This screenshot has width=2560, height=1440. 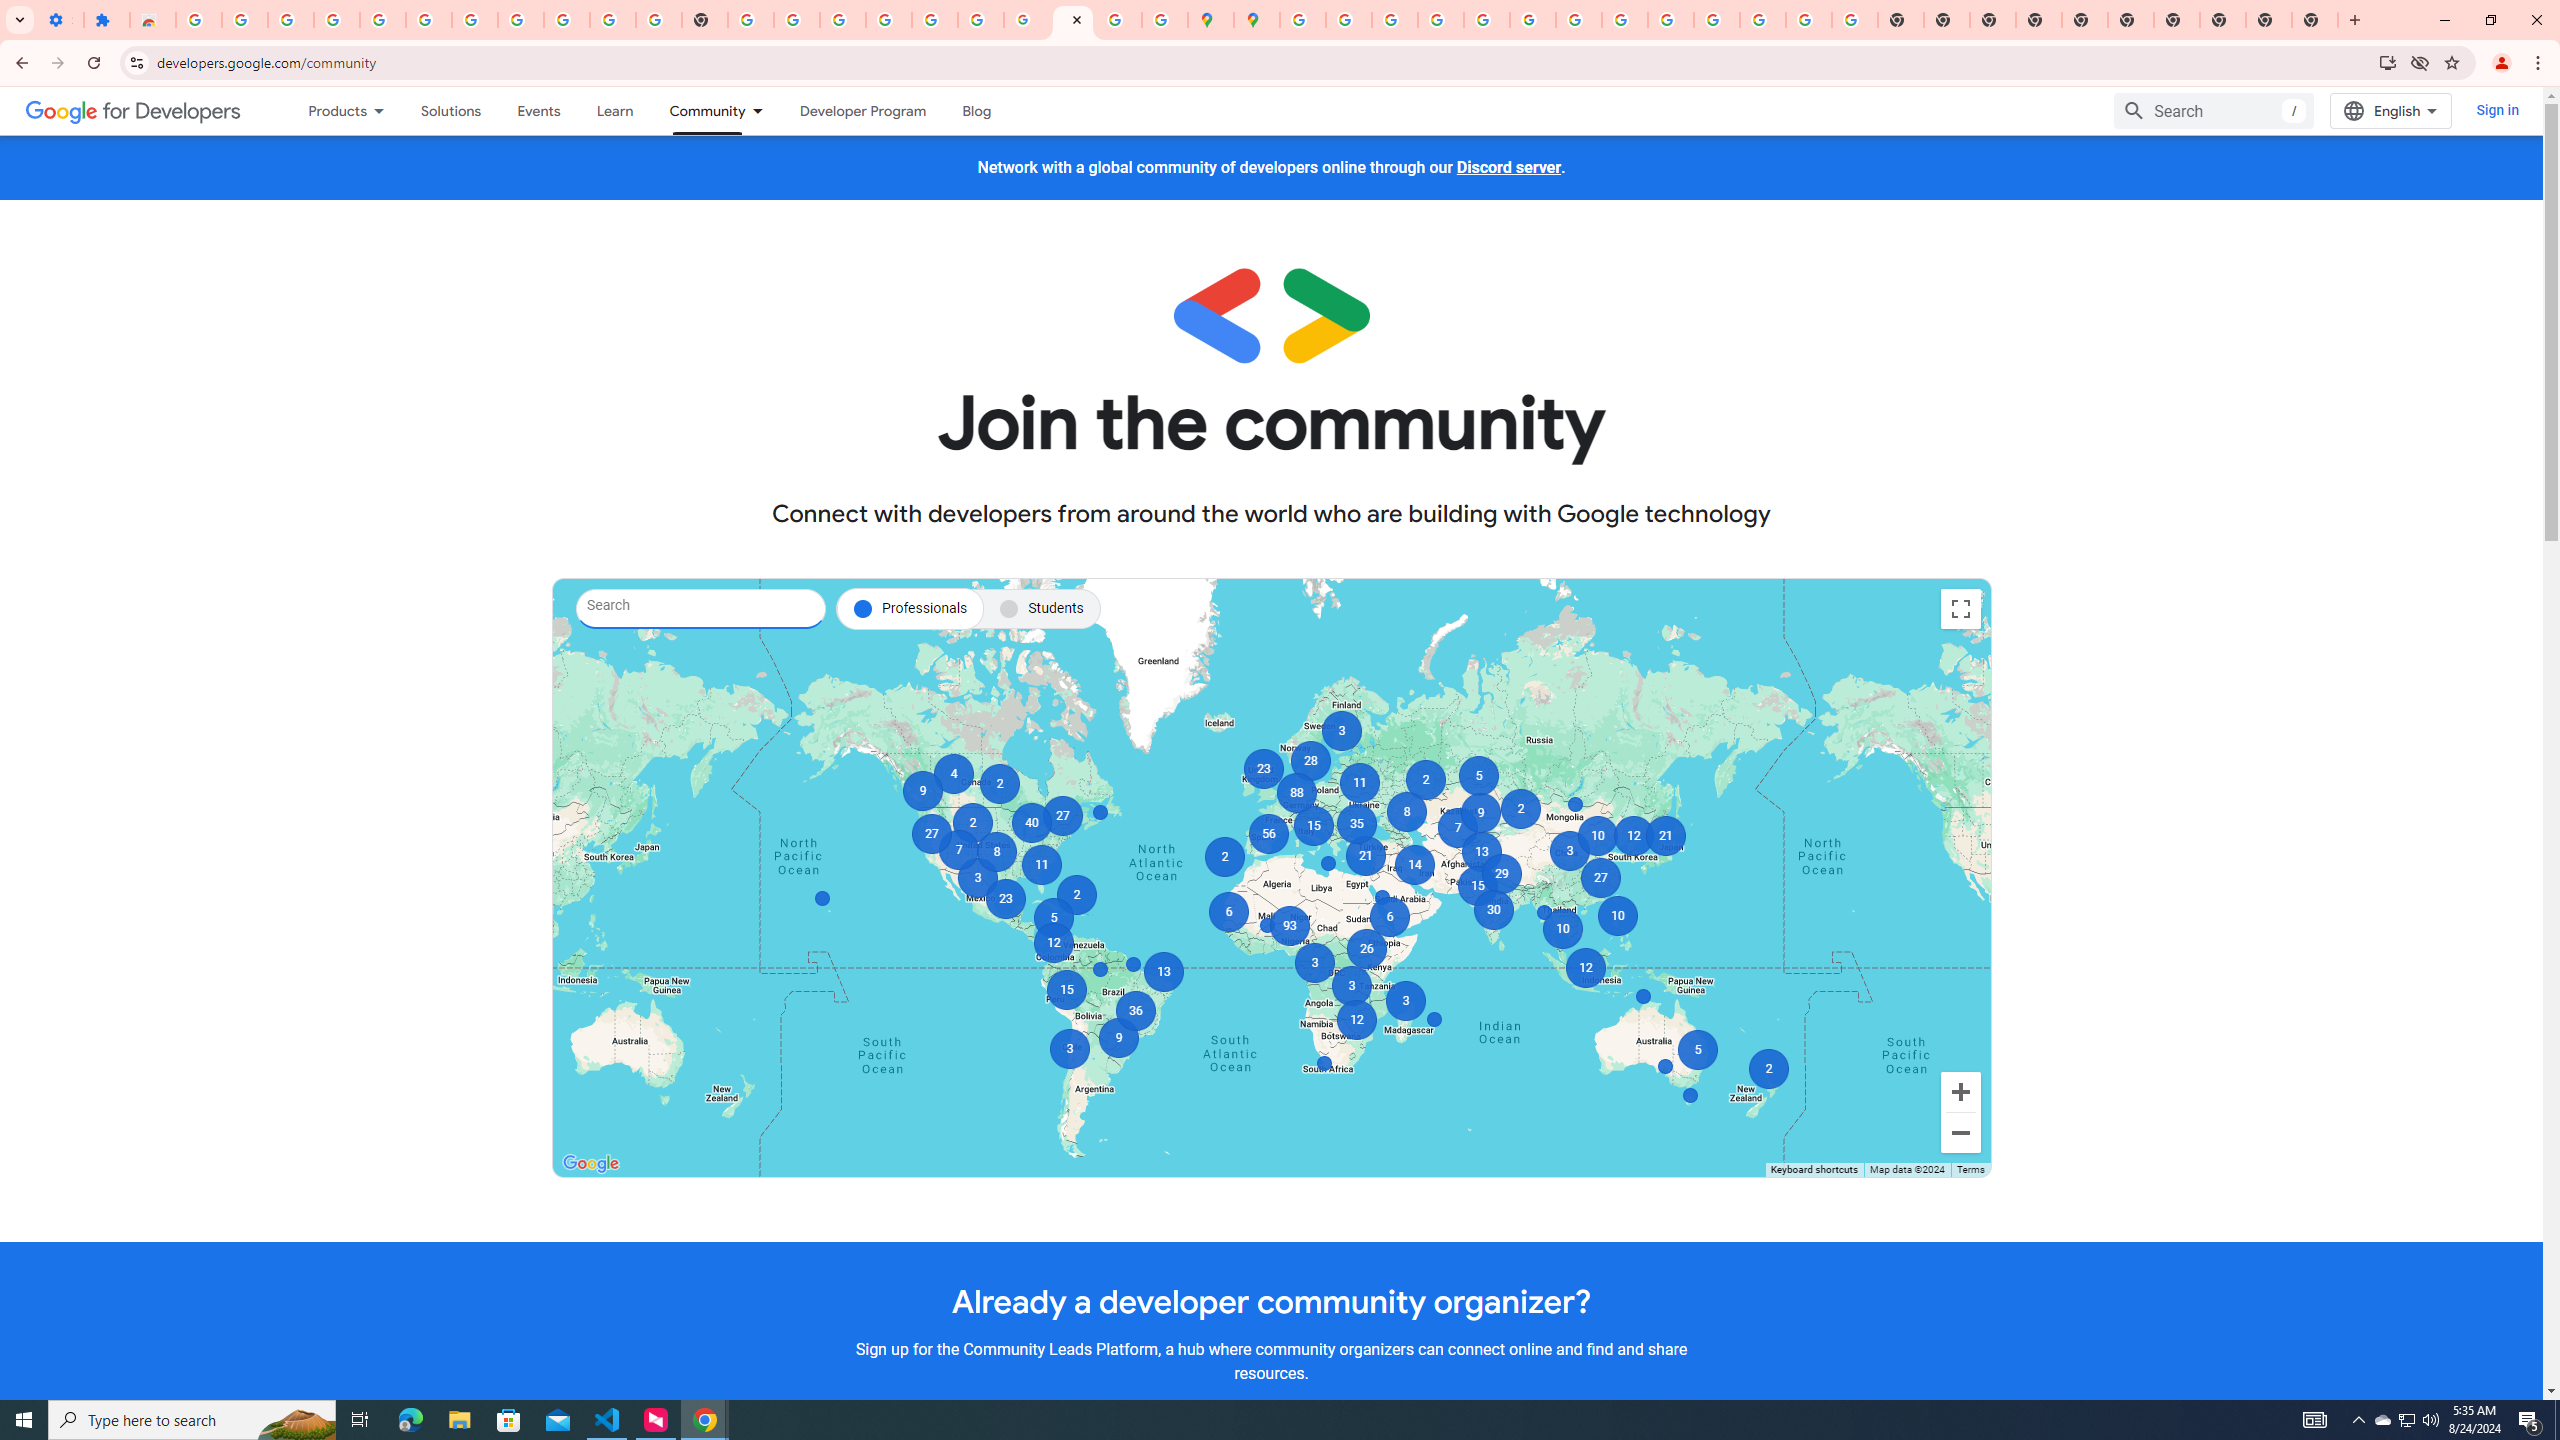 I want to click on Sign in - Google Accounts, so click(x=889, y=20).